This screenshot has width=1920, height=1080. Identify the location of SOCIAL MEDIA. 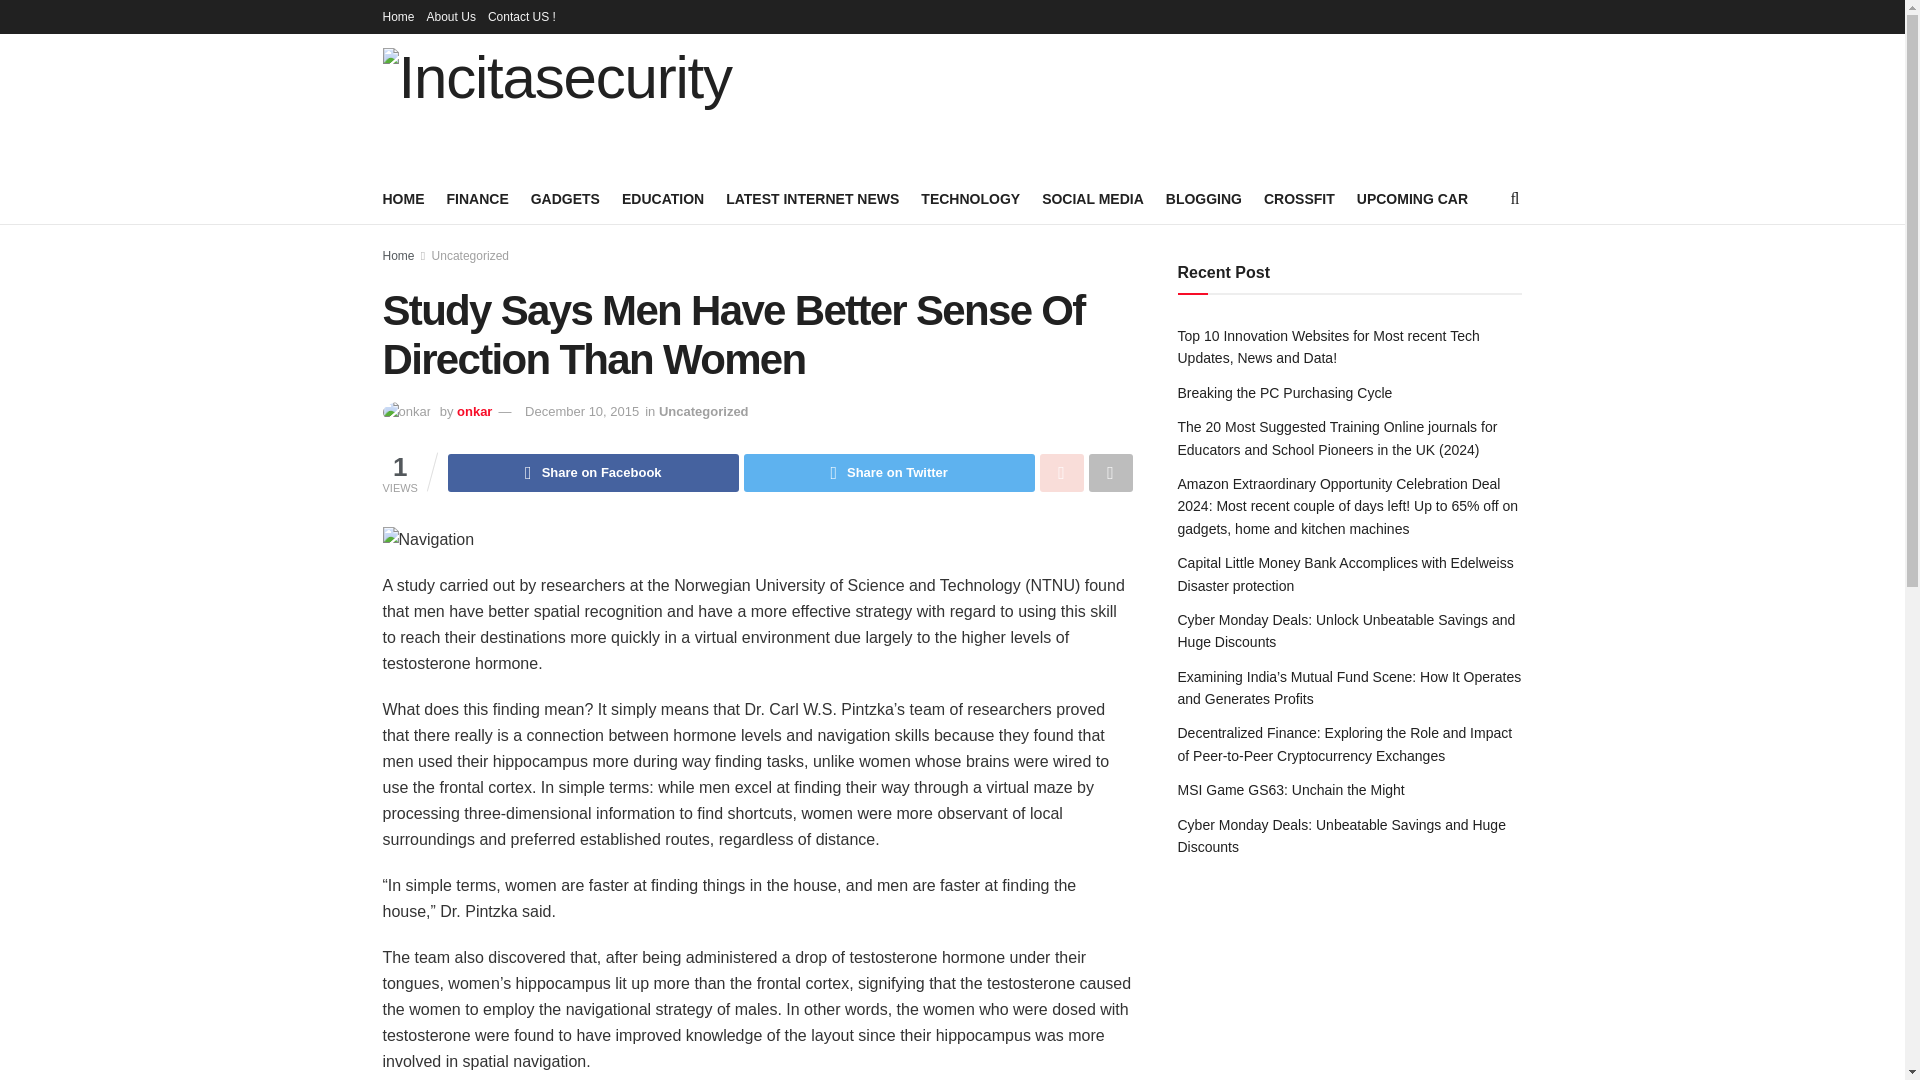
(1093, 198).